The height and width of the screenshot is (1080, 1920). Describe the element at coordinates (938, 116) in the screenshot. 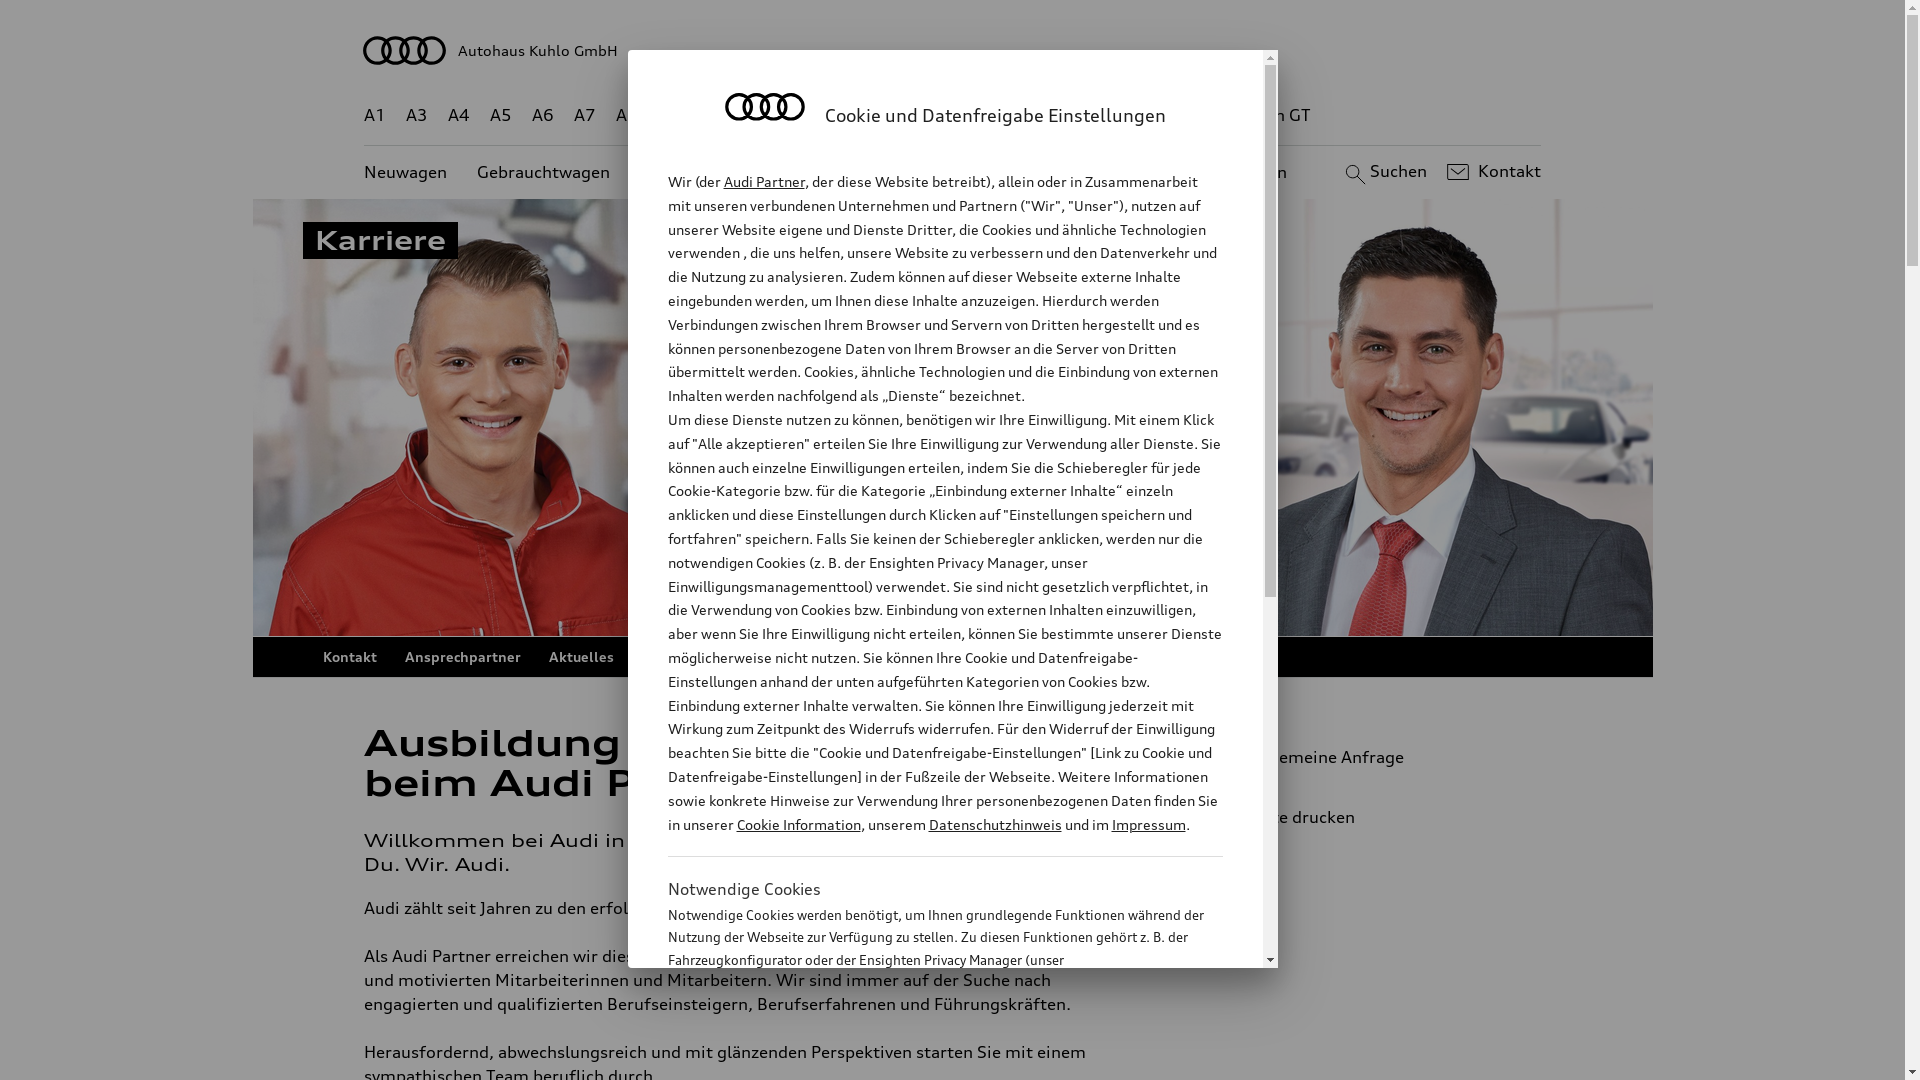

I see `Q8` at that location.